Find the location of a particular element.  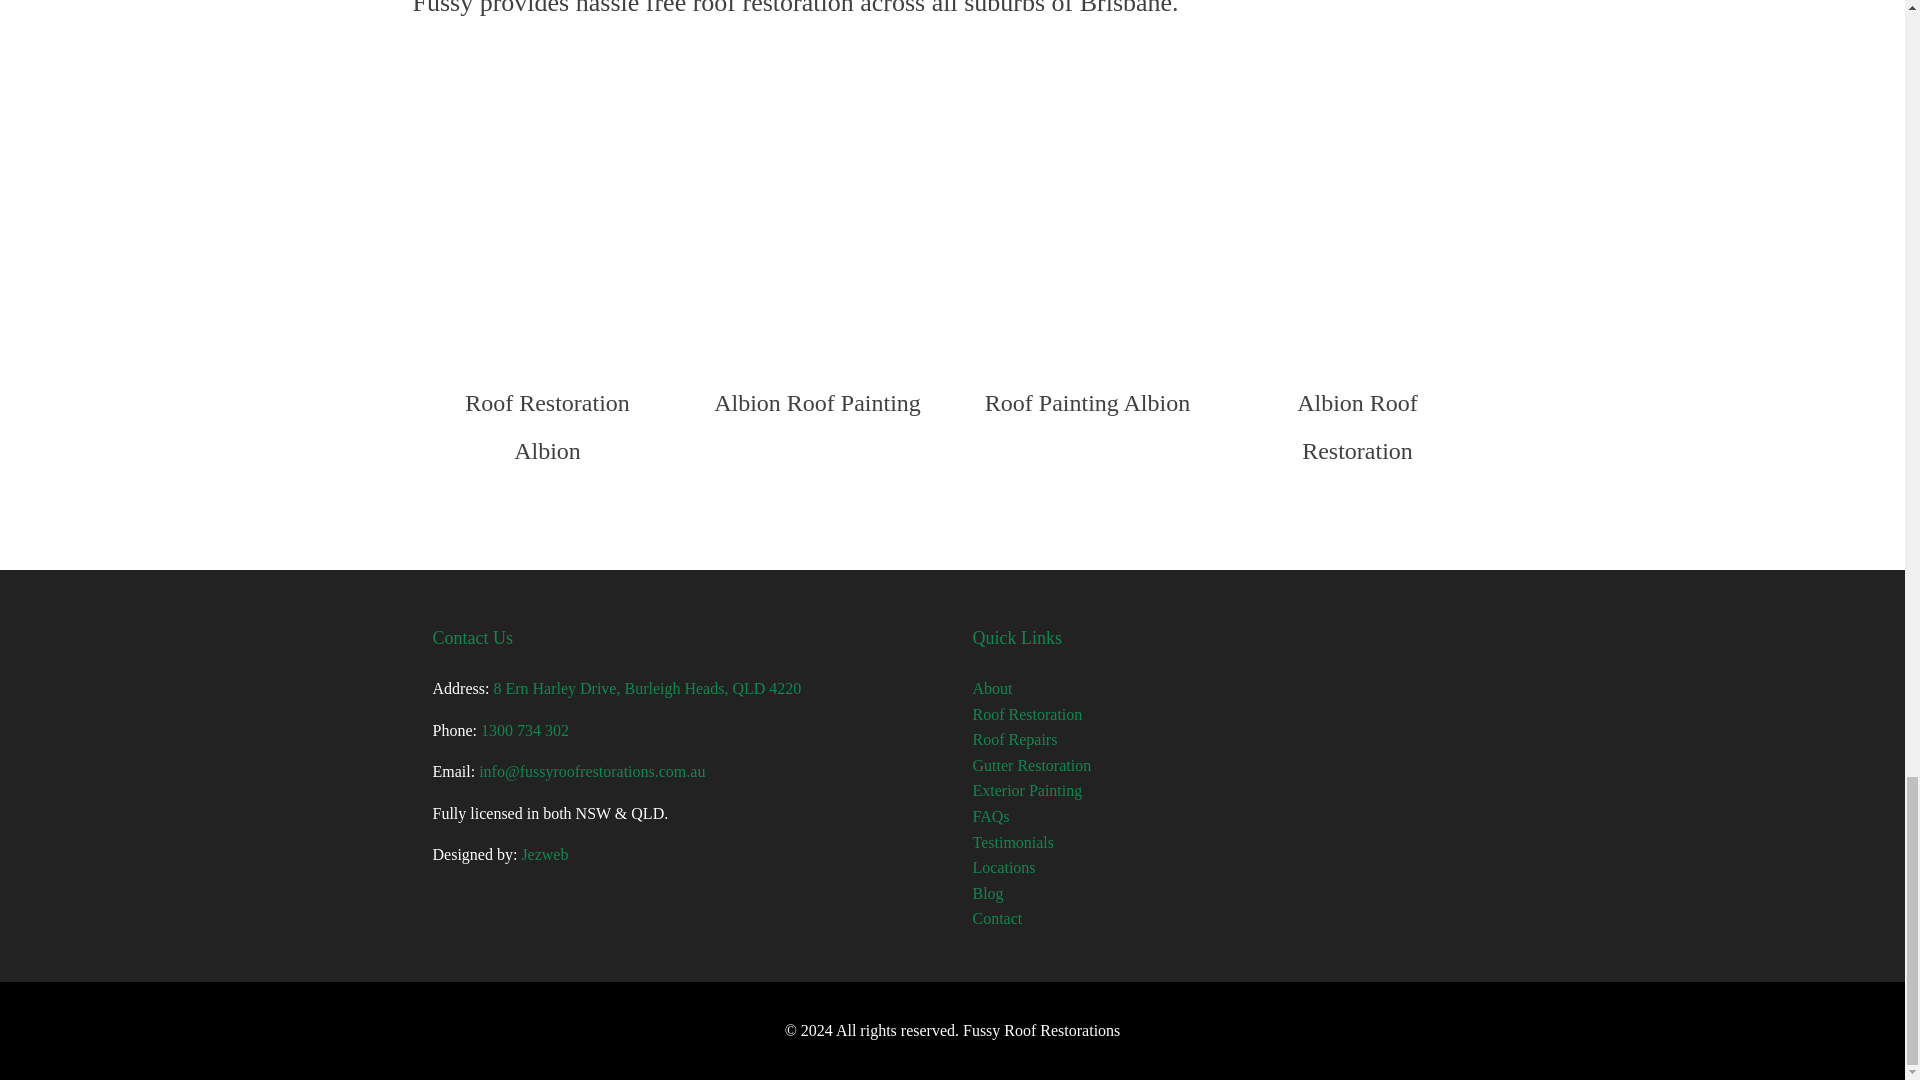

Contact is located at coordinates (996, 918).